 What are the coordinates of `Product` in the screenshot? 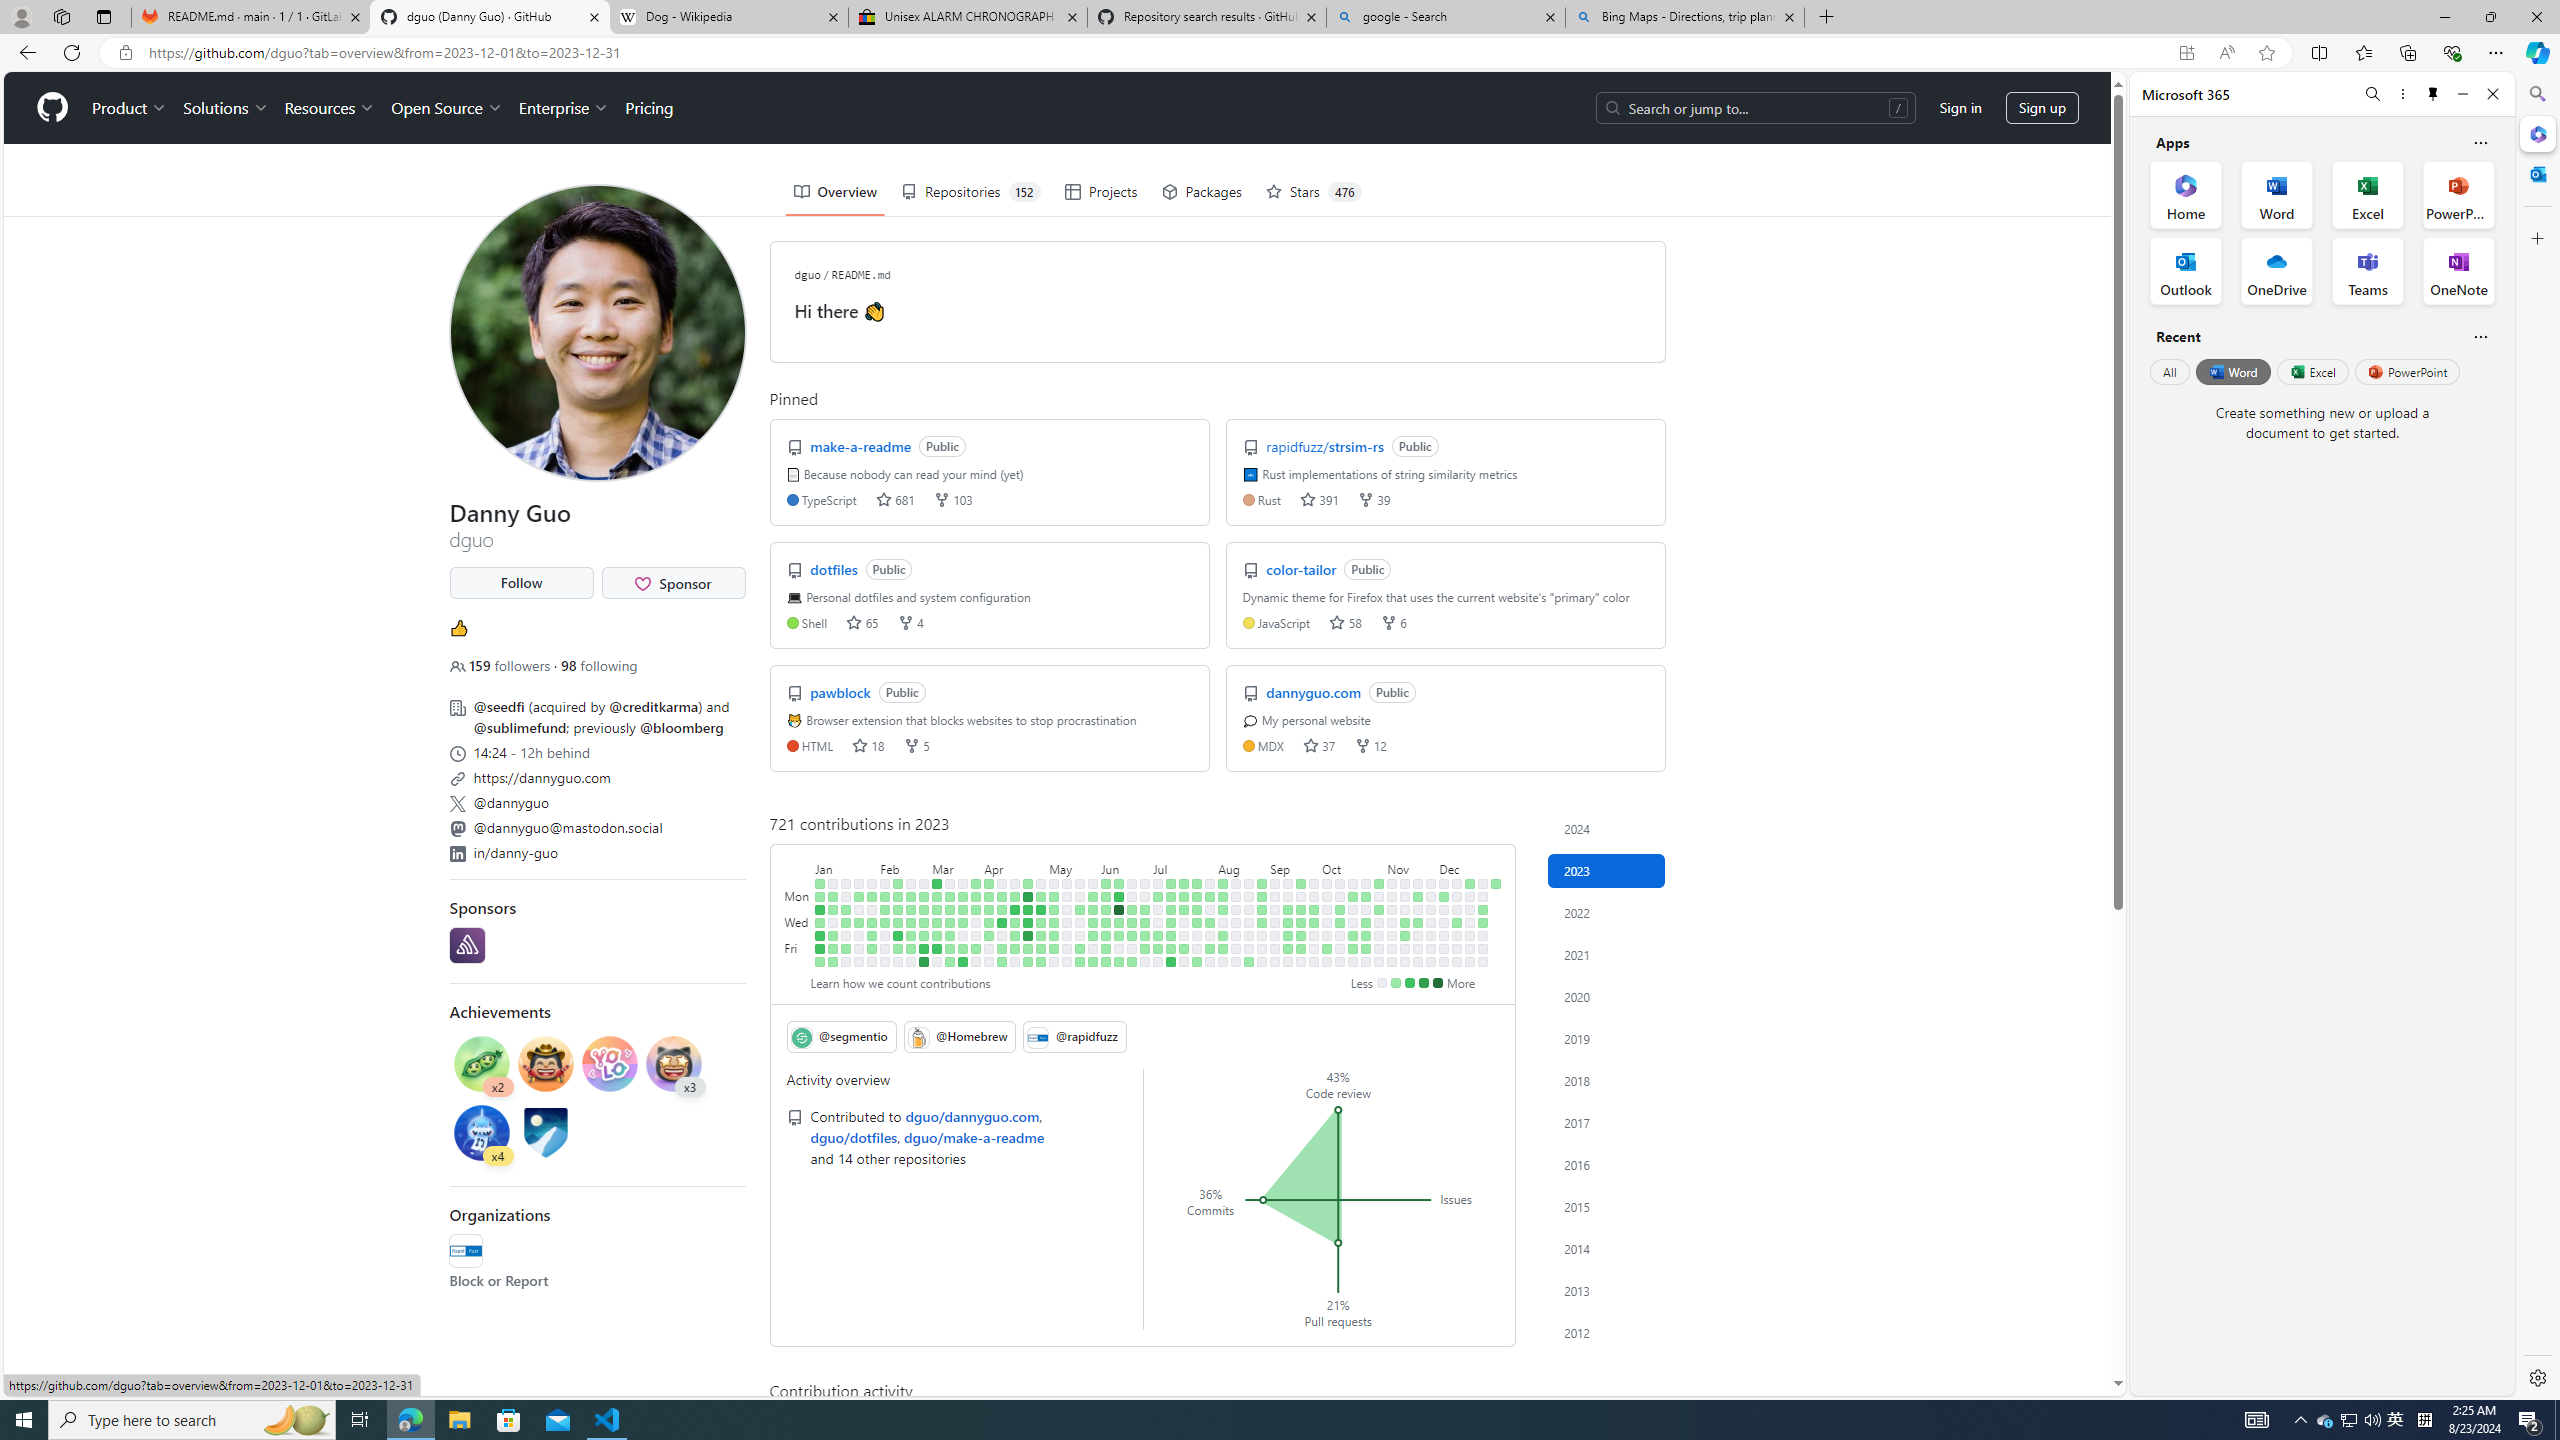 It's located at (130, 108).